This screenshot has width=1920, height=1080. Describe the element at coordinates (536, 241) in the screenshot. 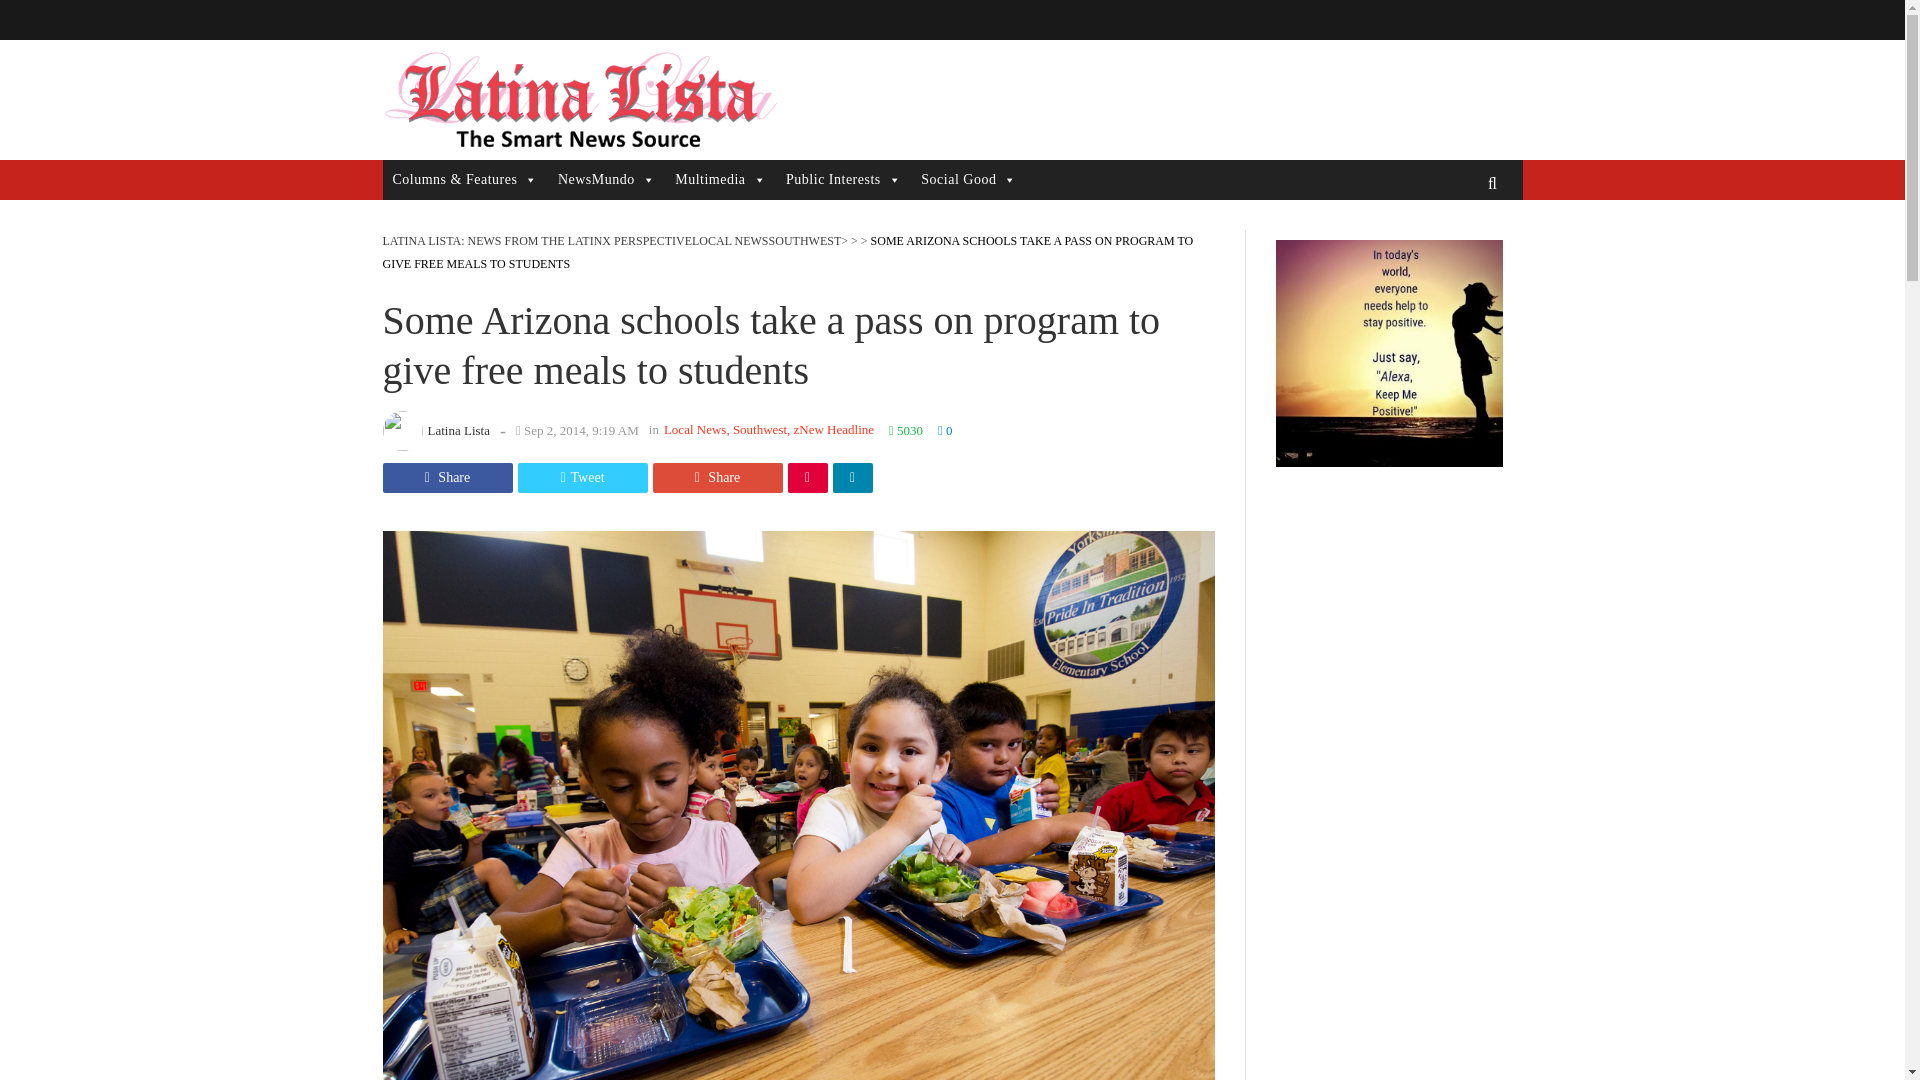

I see `Go to Latina Lista: News from the Latinx perspective.` at that location.